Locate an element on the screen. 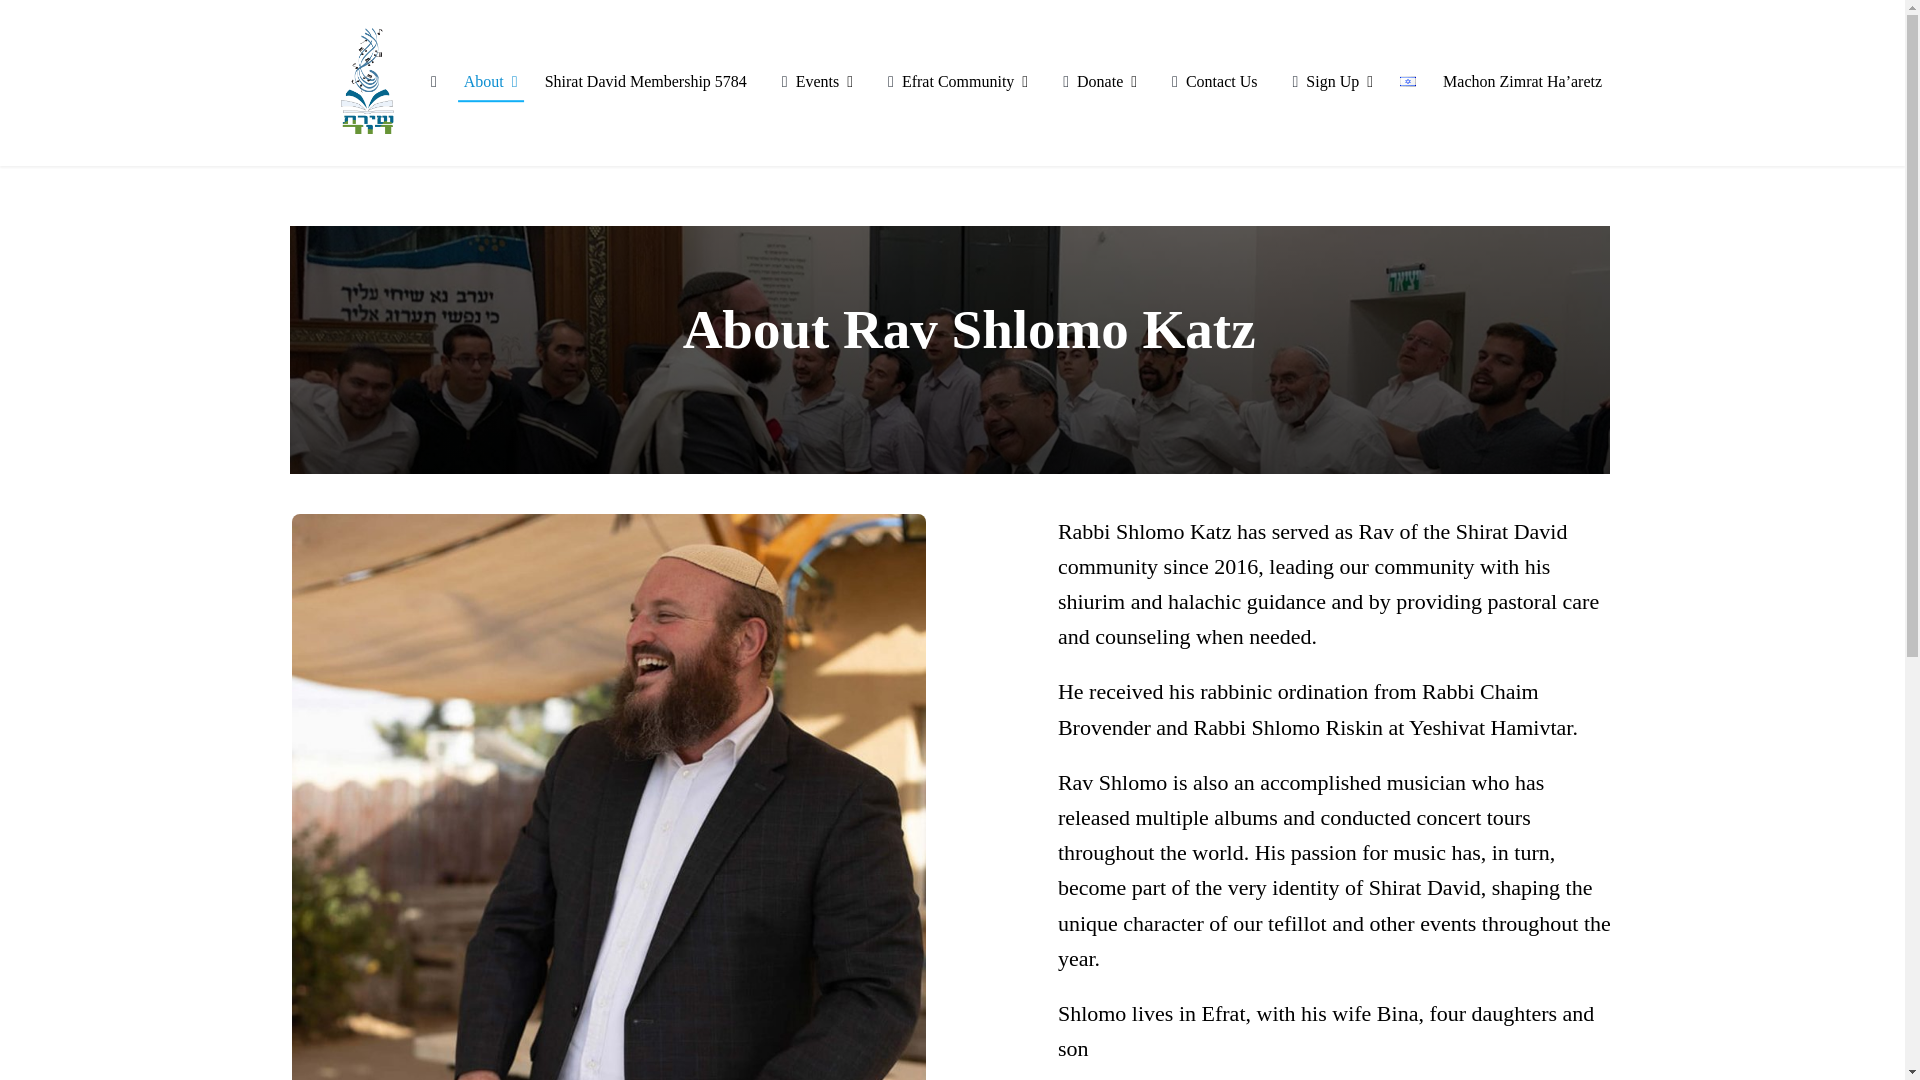 The image size is (1920, 1080). About is located at coordinates (491, 82).